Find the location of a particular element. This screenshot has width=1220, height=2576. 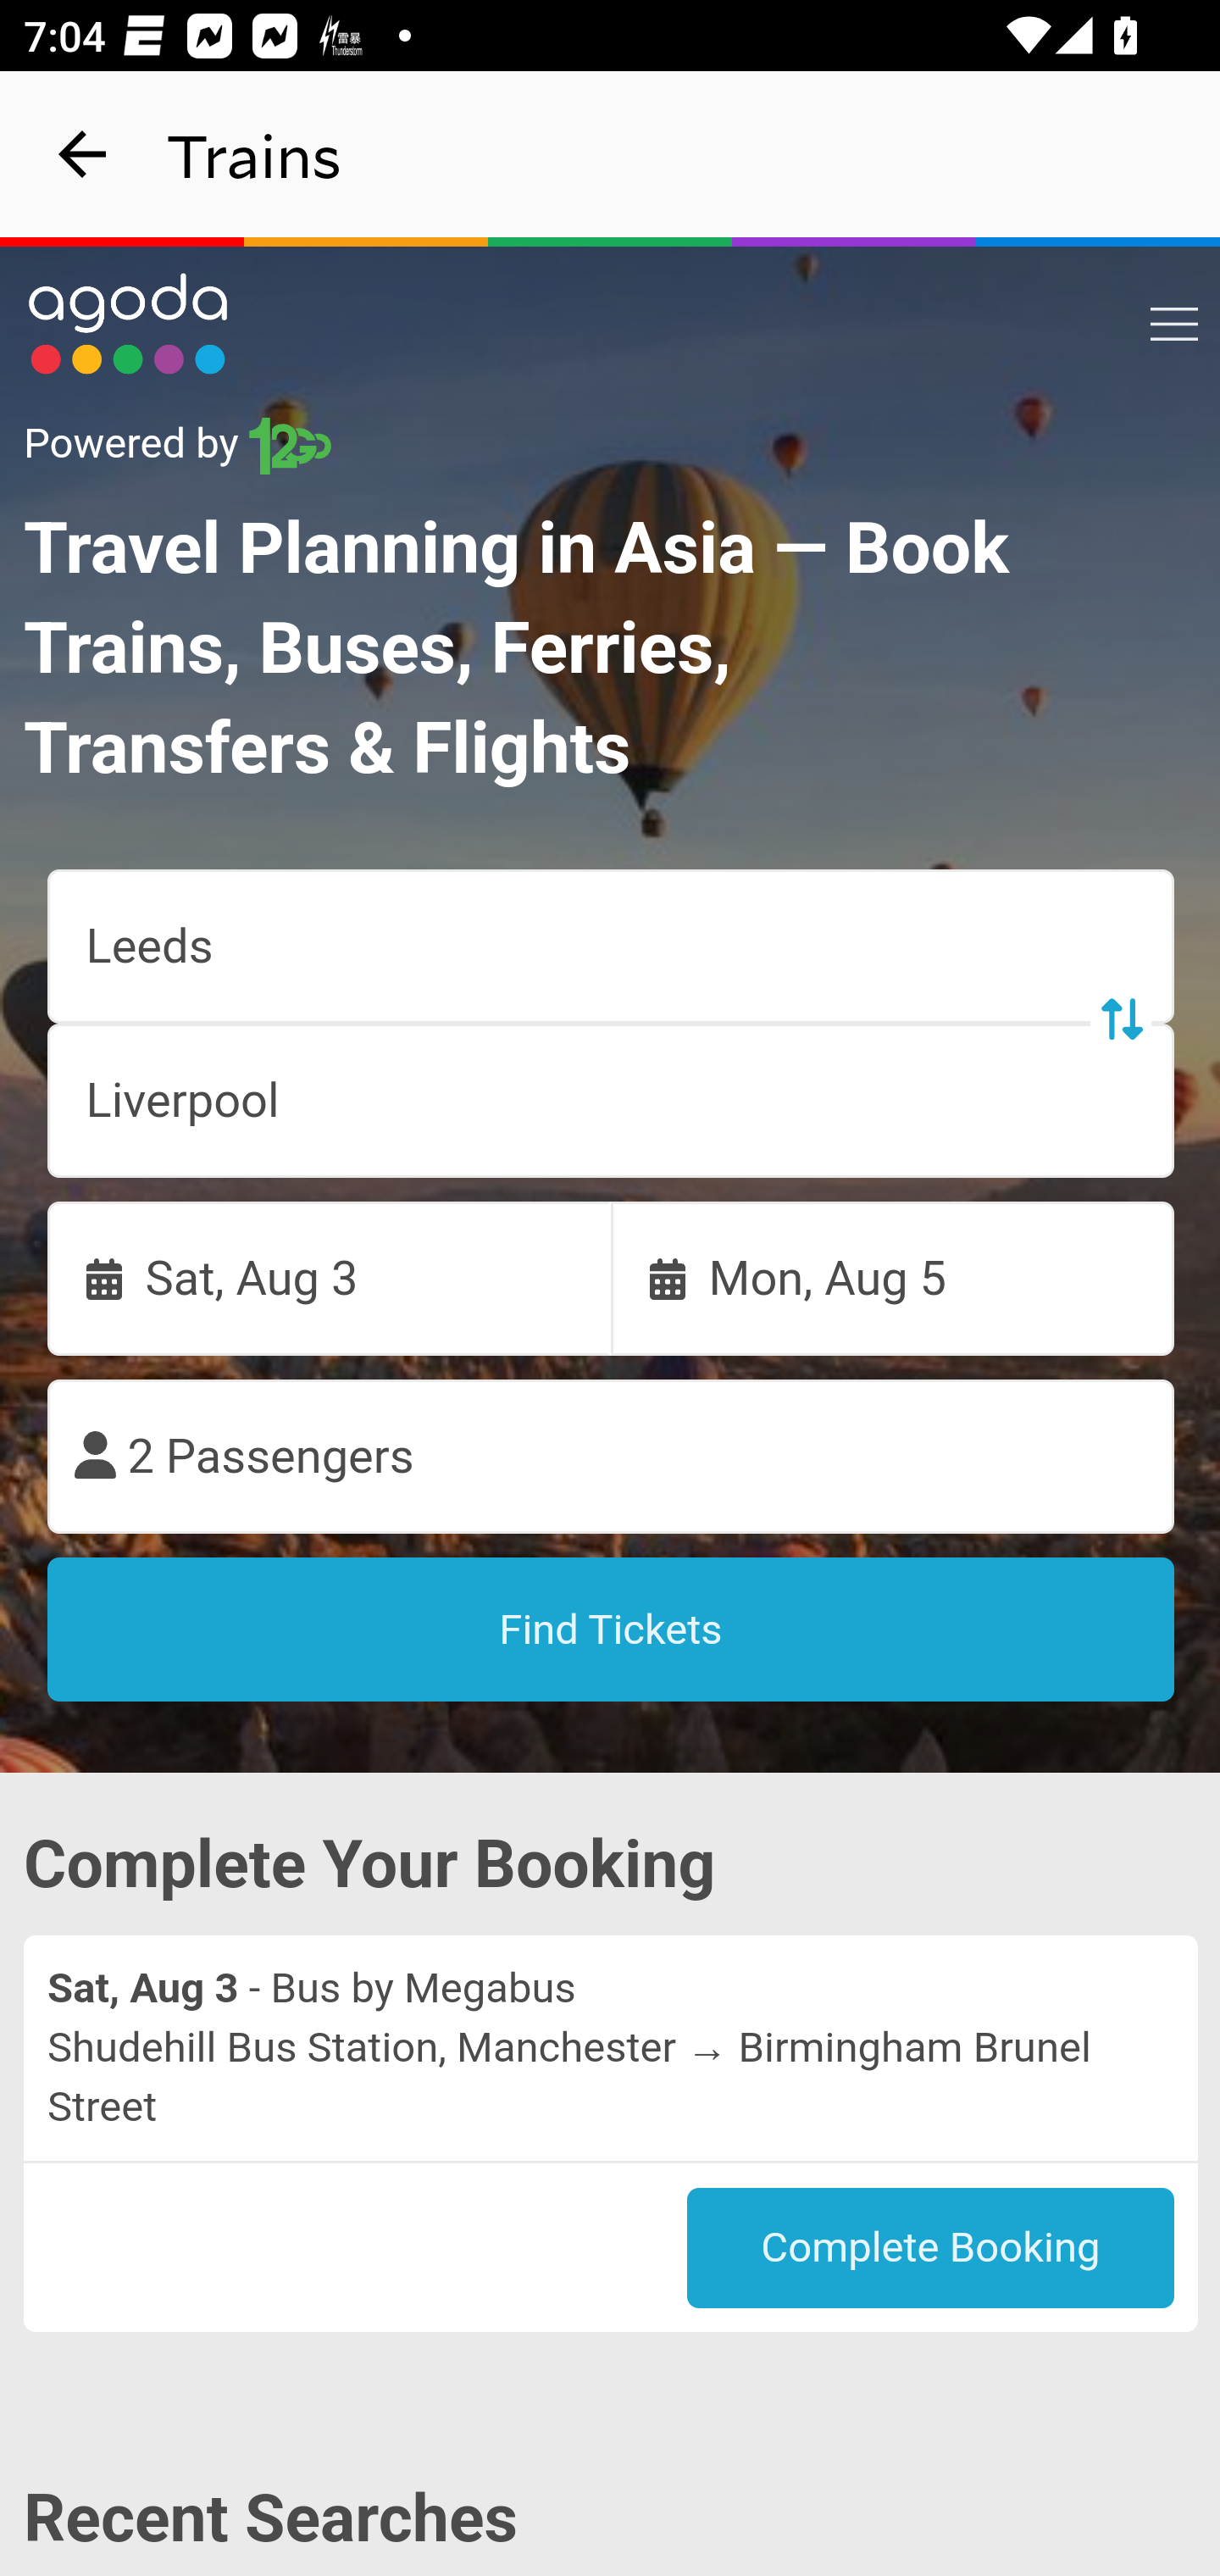

Sat, Aug 3 is located at coordinates (330, 1279).